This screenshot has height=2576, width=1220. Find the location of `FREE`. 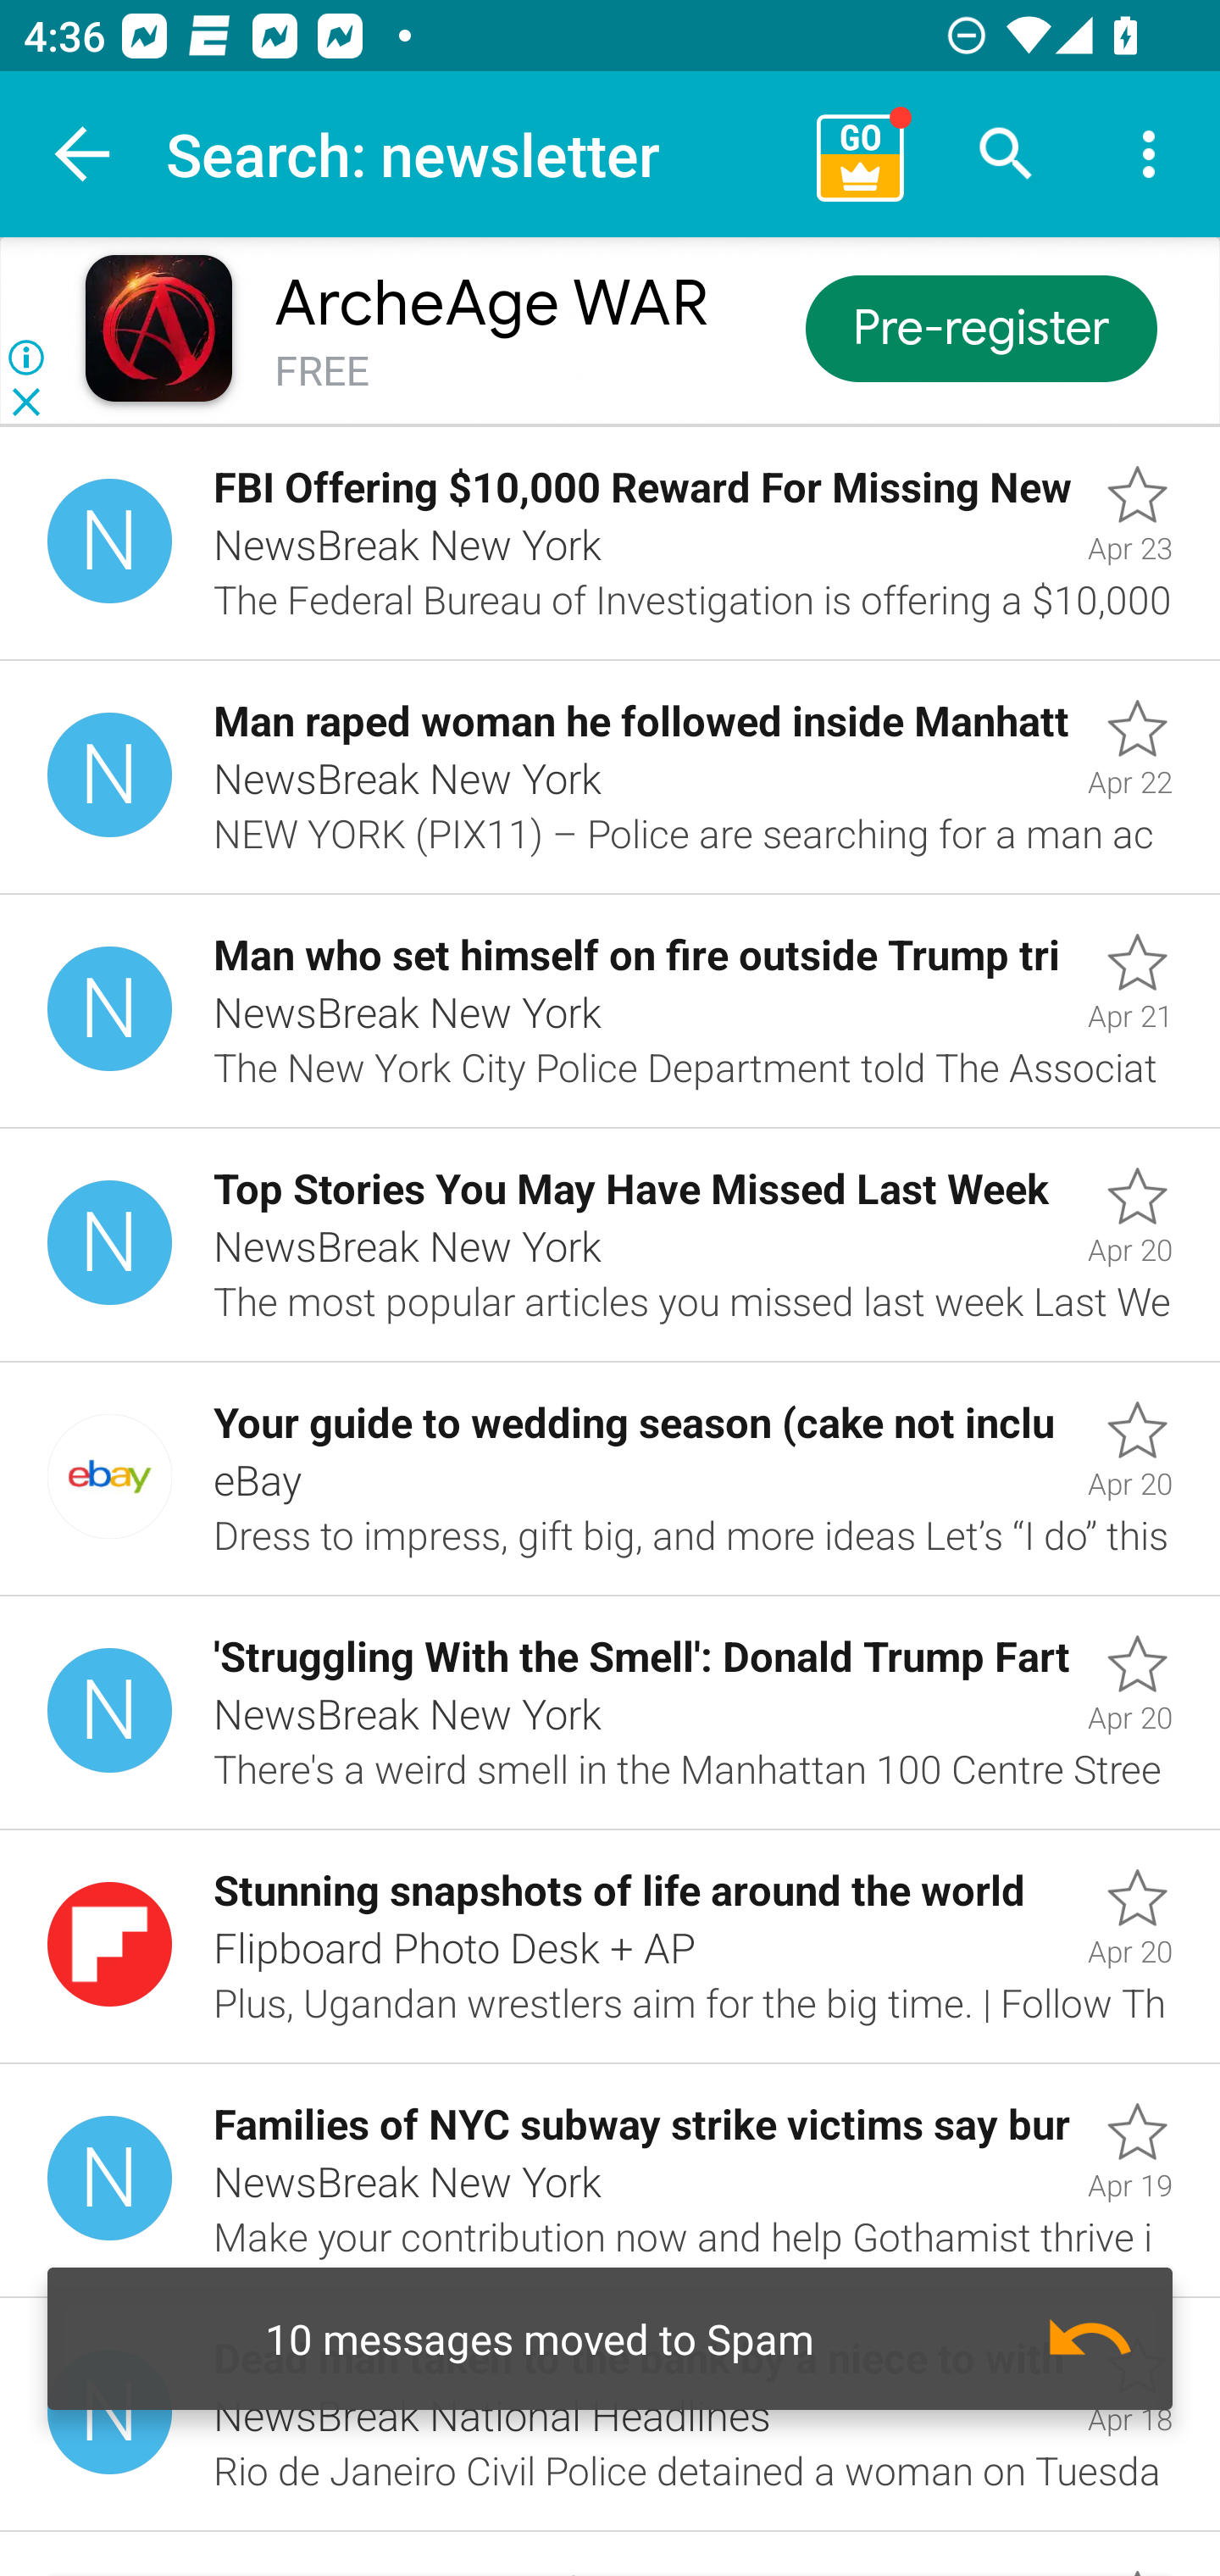

FREE is located at coordinates (322, 371).